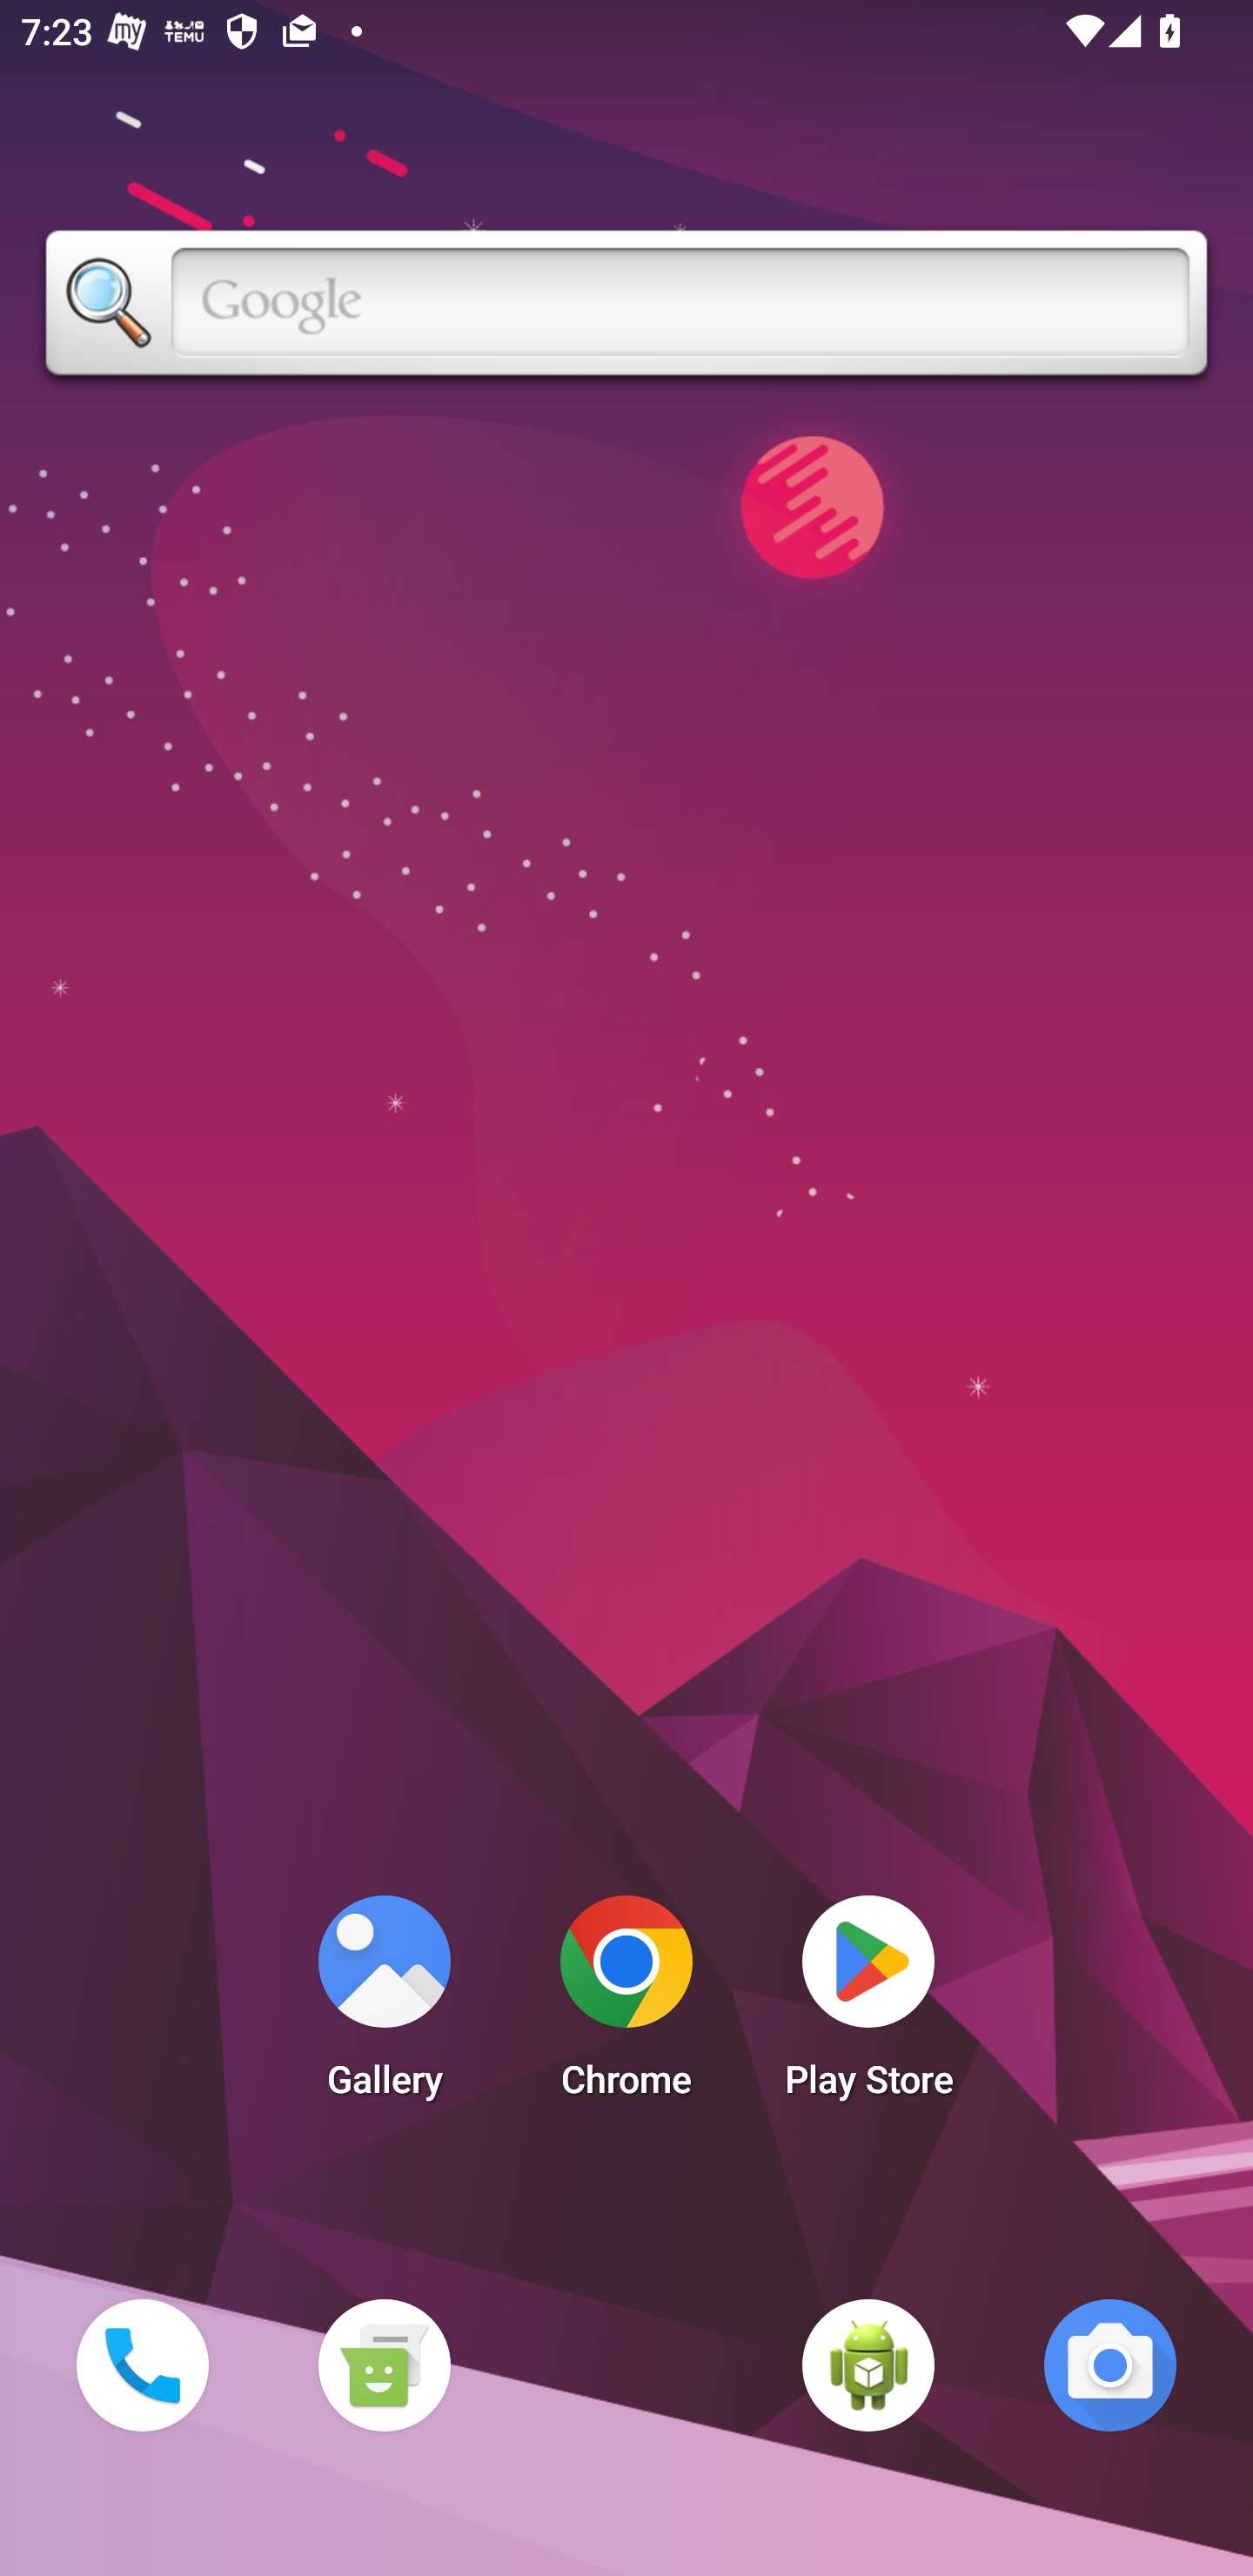  Describe the element at coordinates (142, 2365) in the screenshot. I see `Phone` at that location.